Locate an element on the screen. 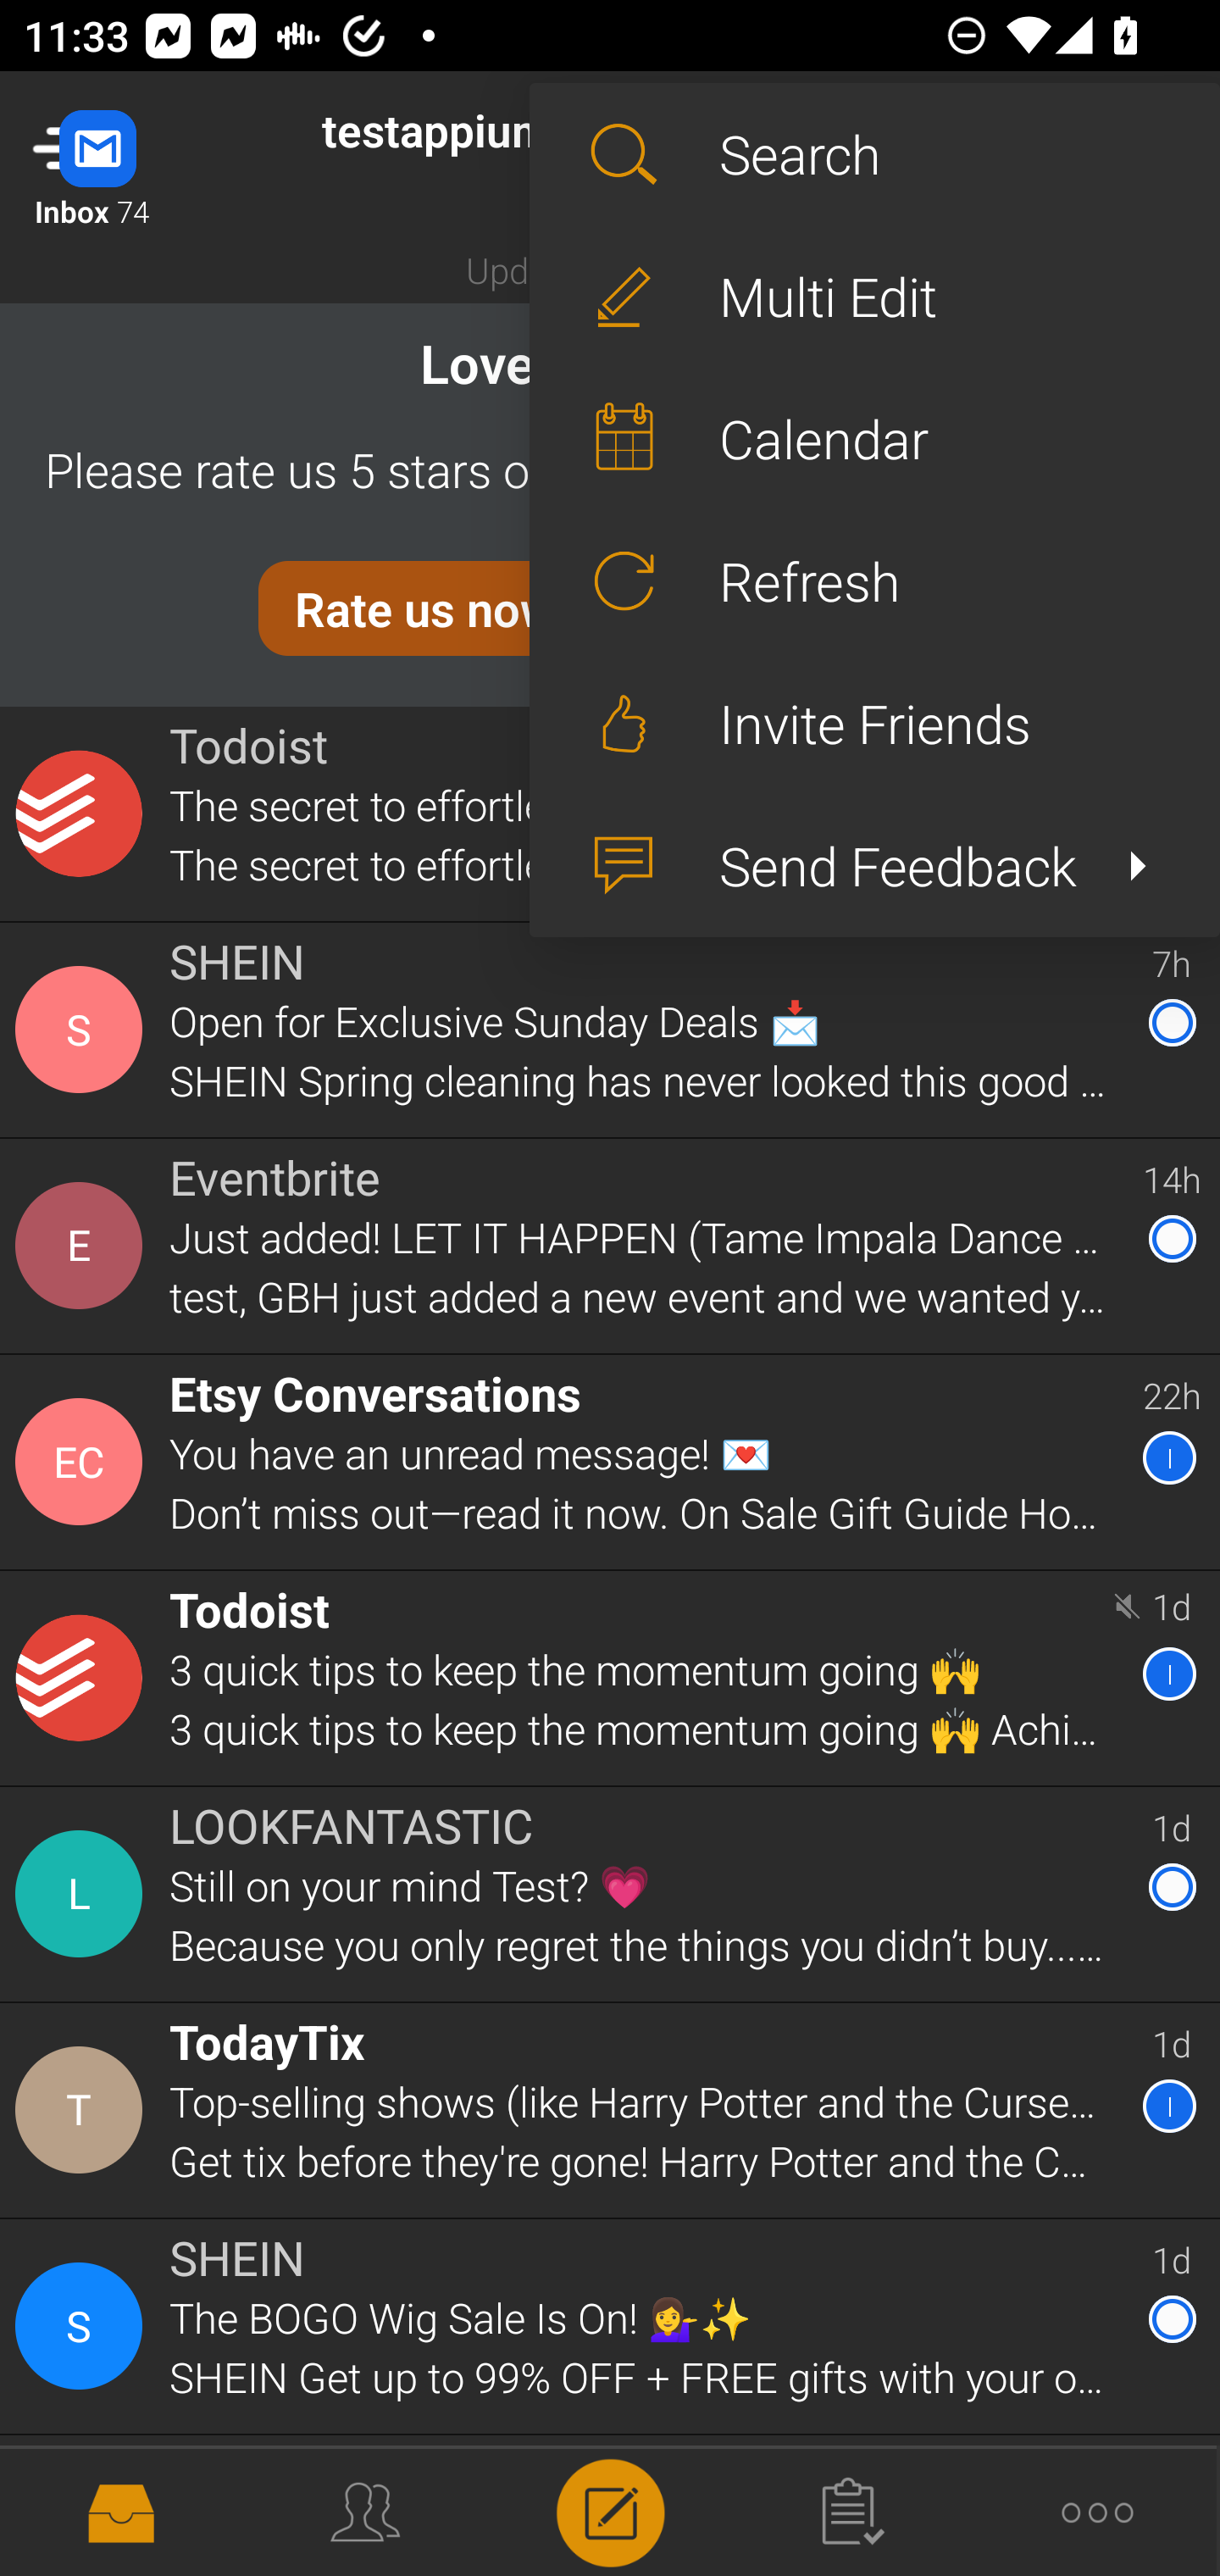 The width and height of the screenshot is (1220, 2576). Multi Edit is located at coordinates (874, 297).